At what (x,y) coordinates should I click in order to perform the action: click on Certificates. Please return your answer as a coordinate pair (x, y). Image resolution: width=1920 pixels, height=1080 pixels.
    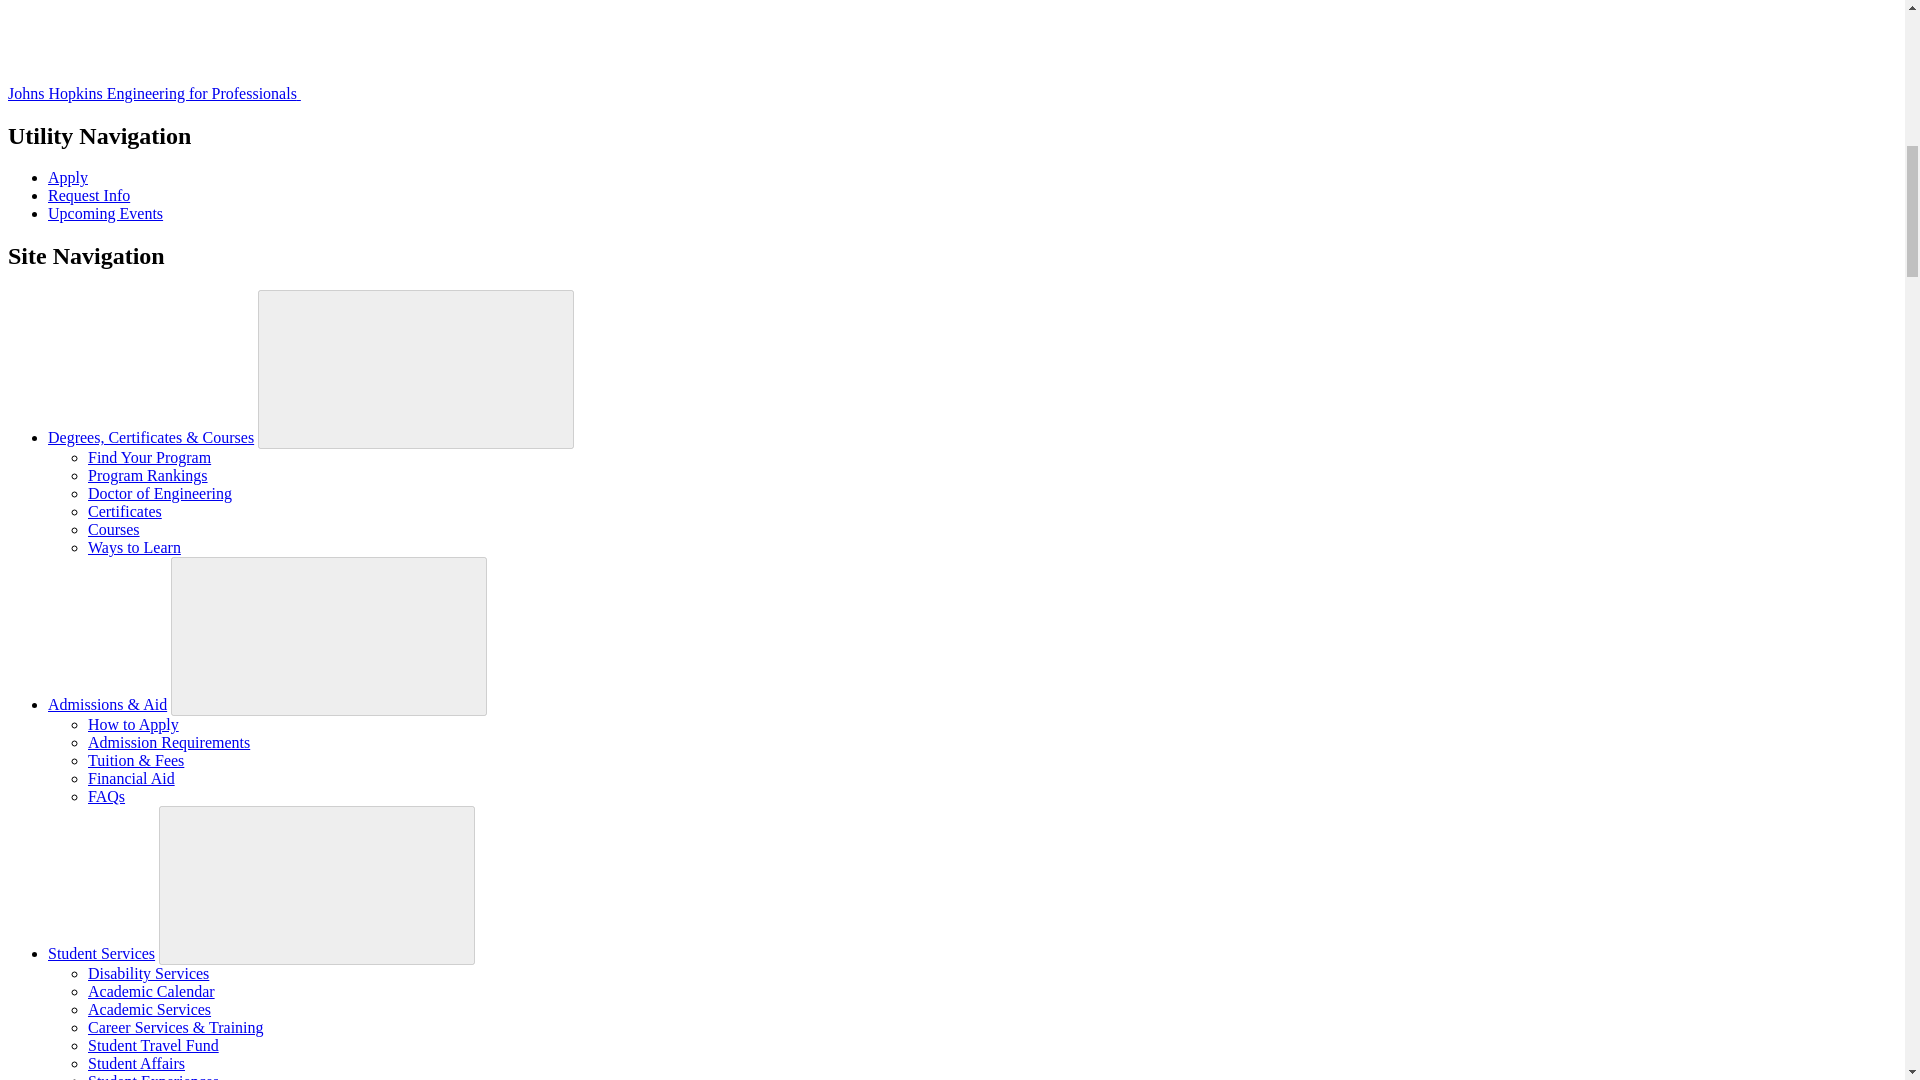
    Looking at the image, I should click on (124, 511).